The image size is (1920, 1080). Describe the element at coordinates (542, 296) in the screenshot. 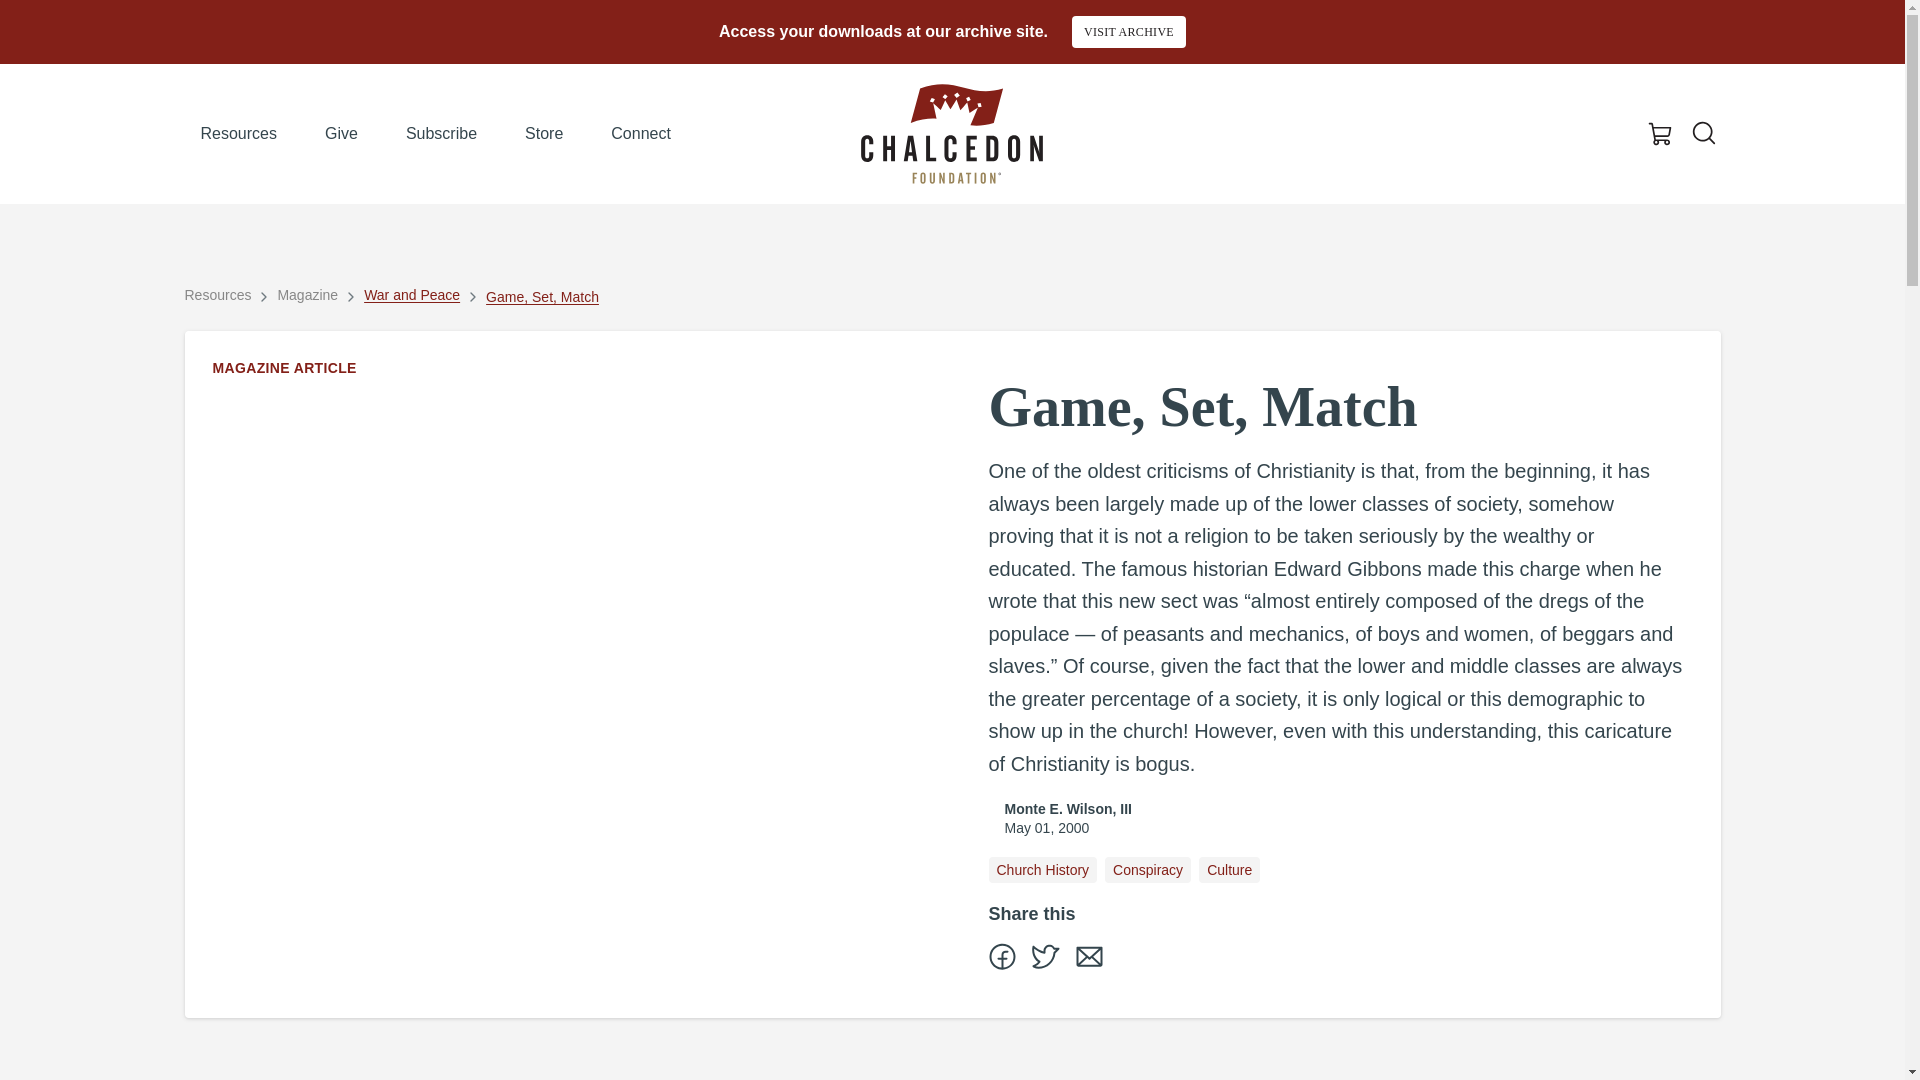

I see `Game, Set, Match` at that location.